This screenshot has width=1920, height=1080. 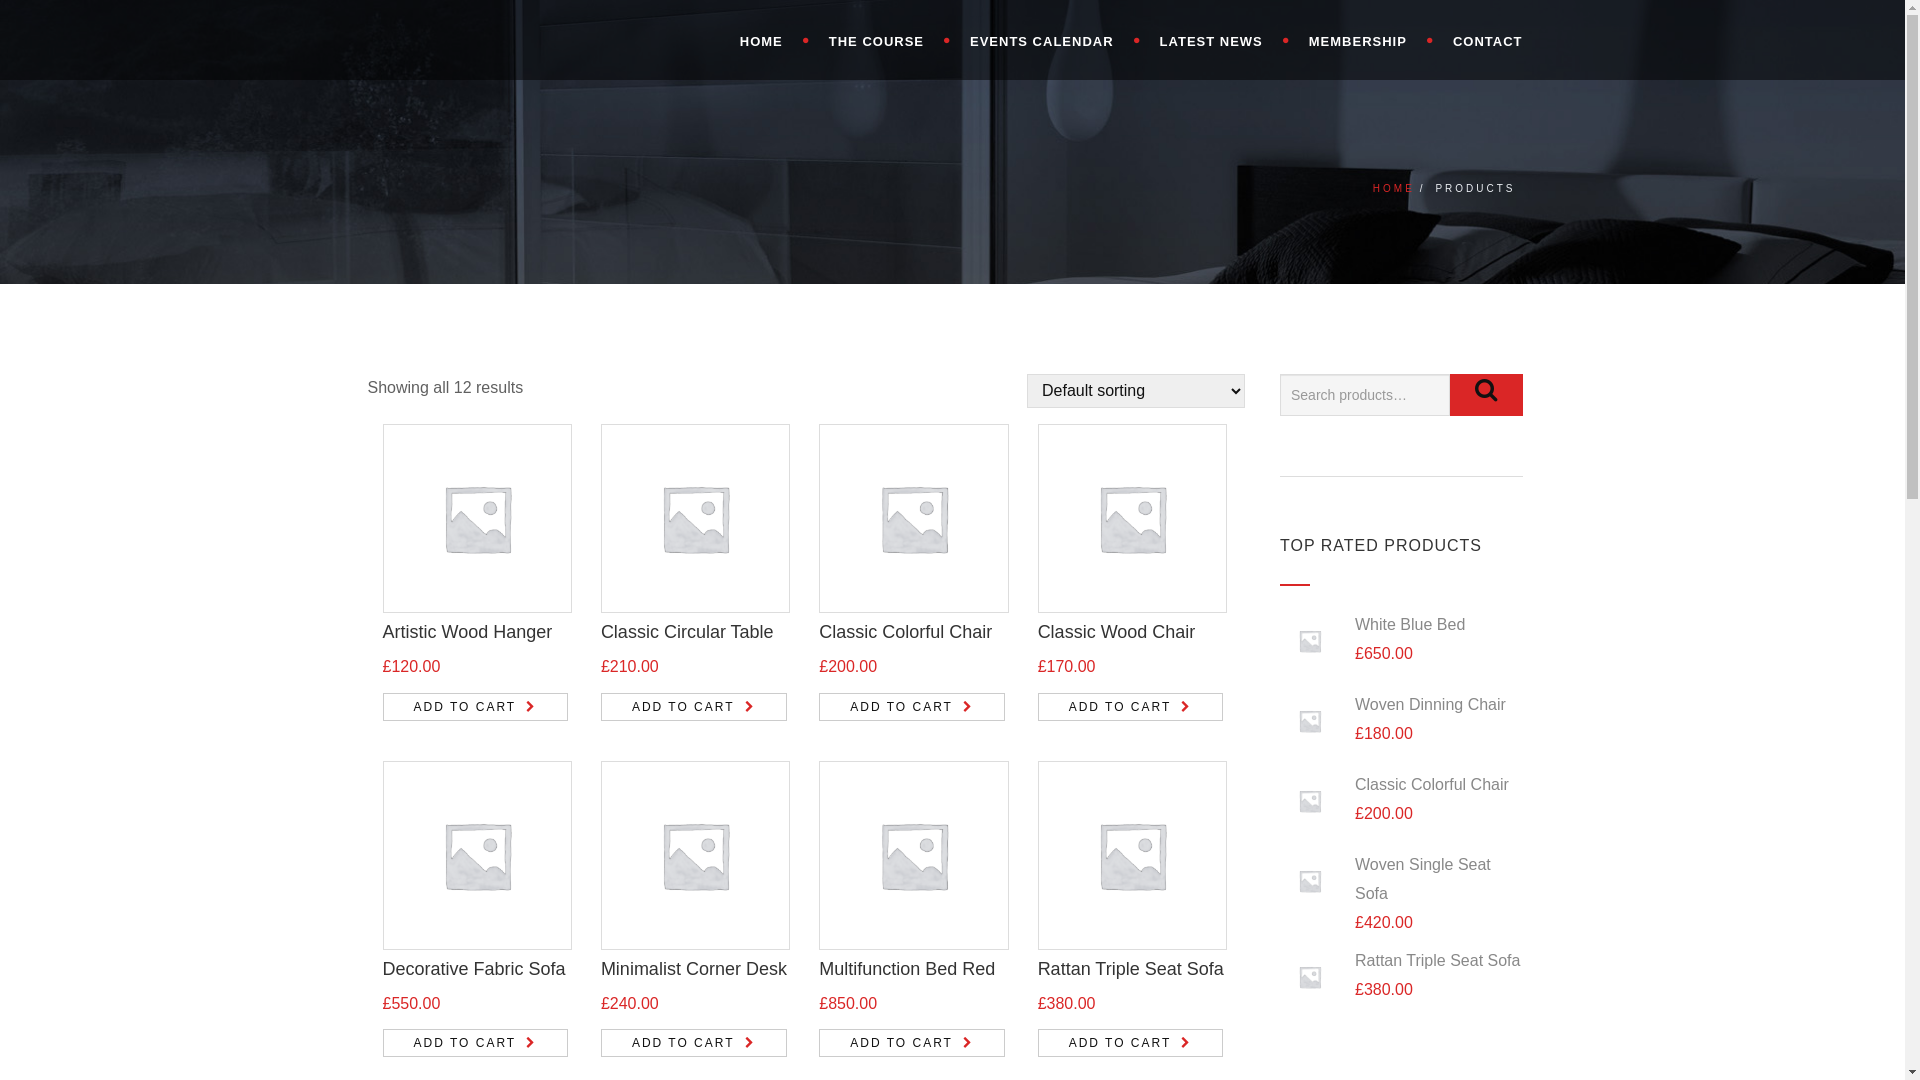 What do you see at coordinates (696, 518) in the screenshot?
I see `woocommerce-placeholder` at bounding box center [696, 518].